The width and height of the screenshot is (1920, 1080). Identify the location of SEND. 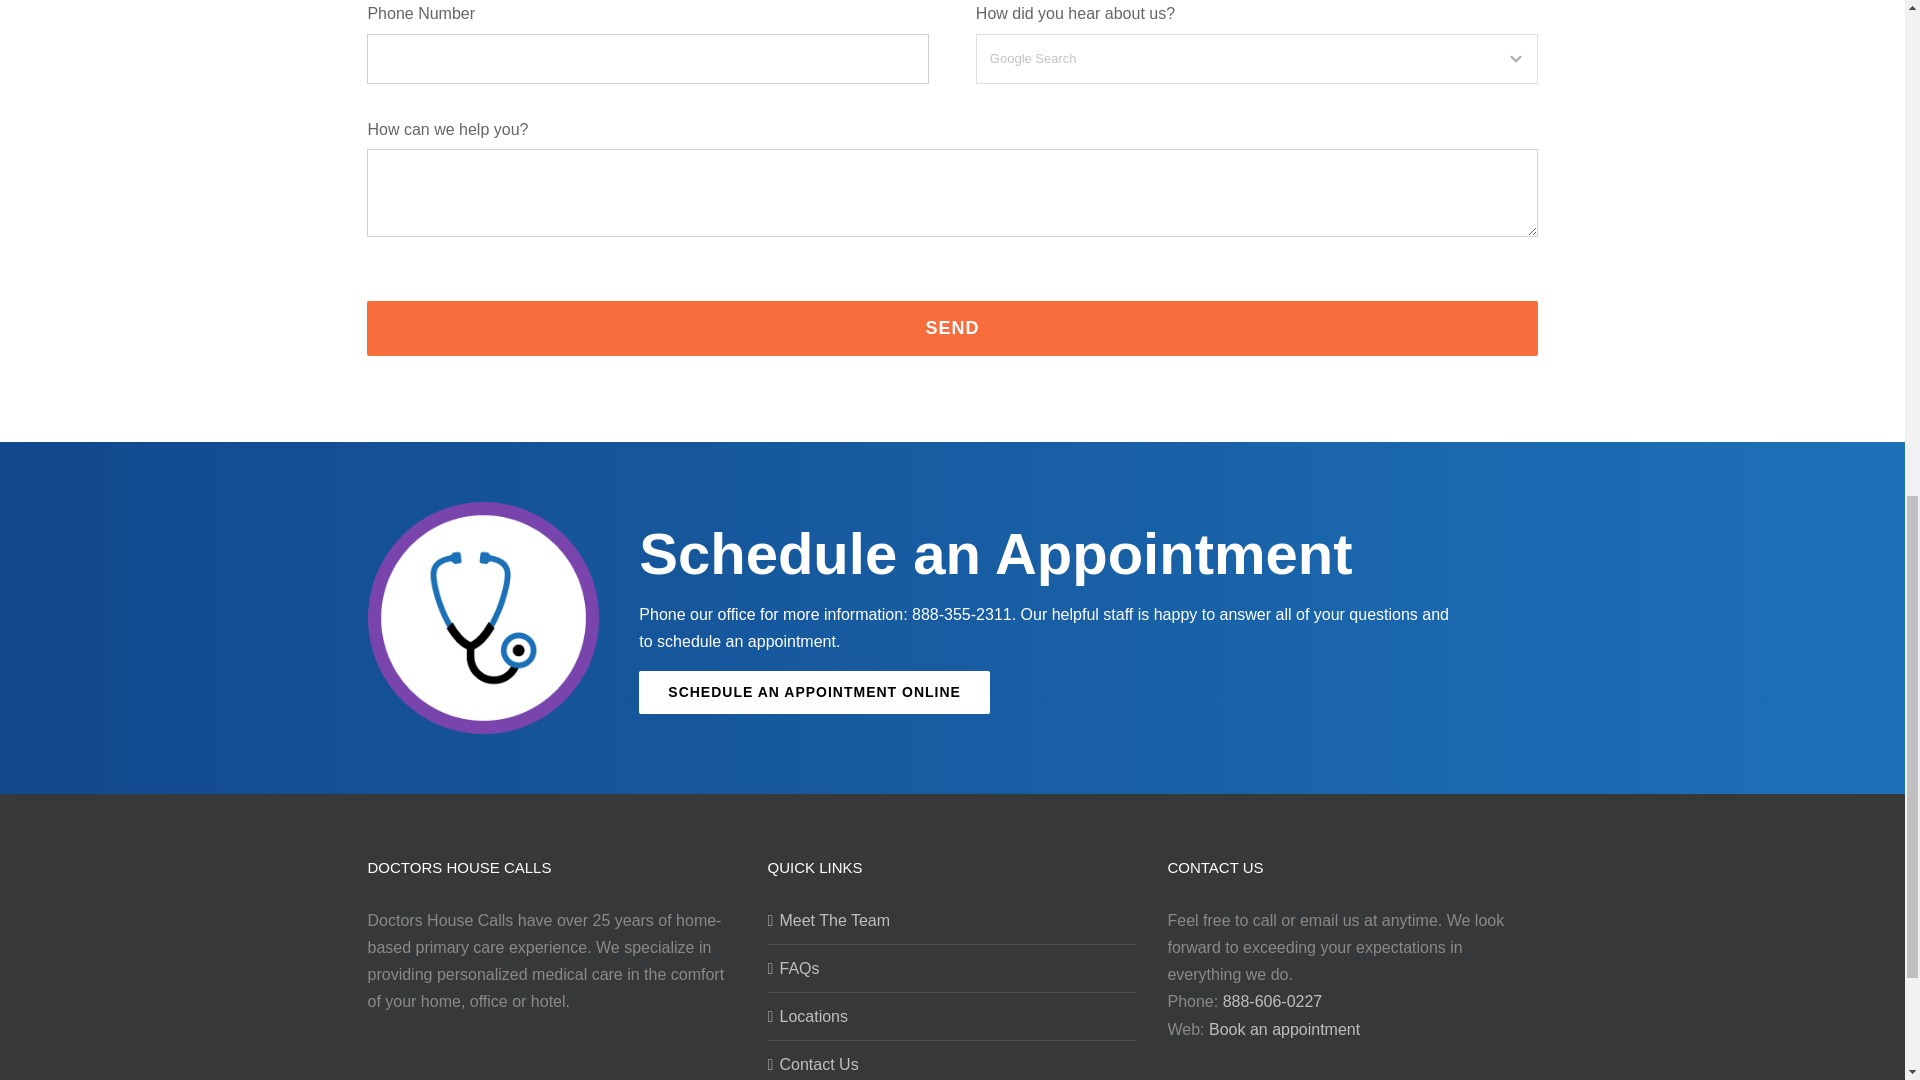
(952, 328).